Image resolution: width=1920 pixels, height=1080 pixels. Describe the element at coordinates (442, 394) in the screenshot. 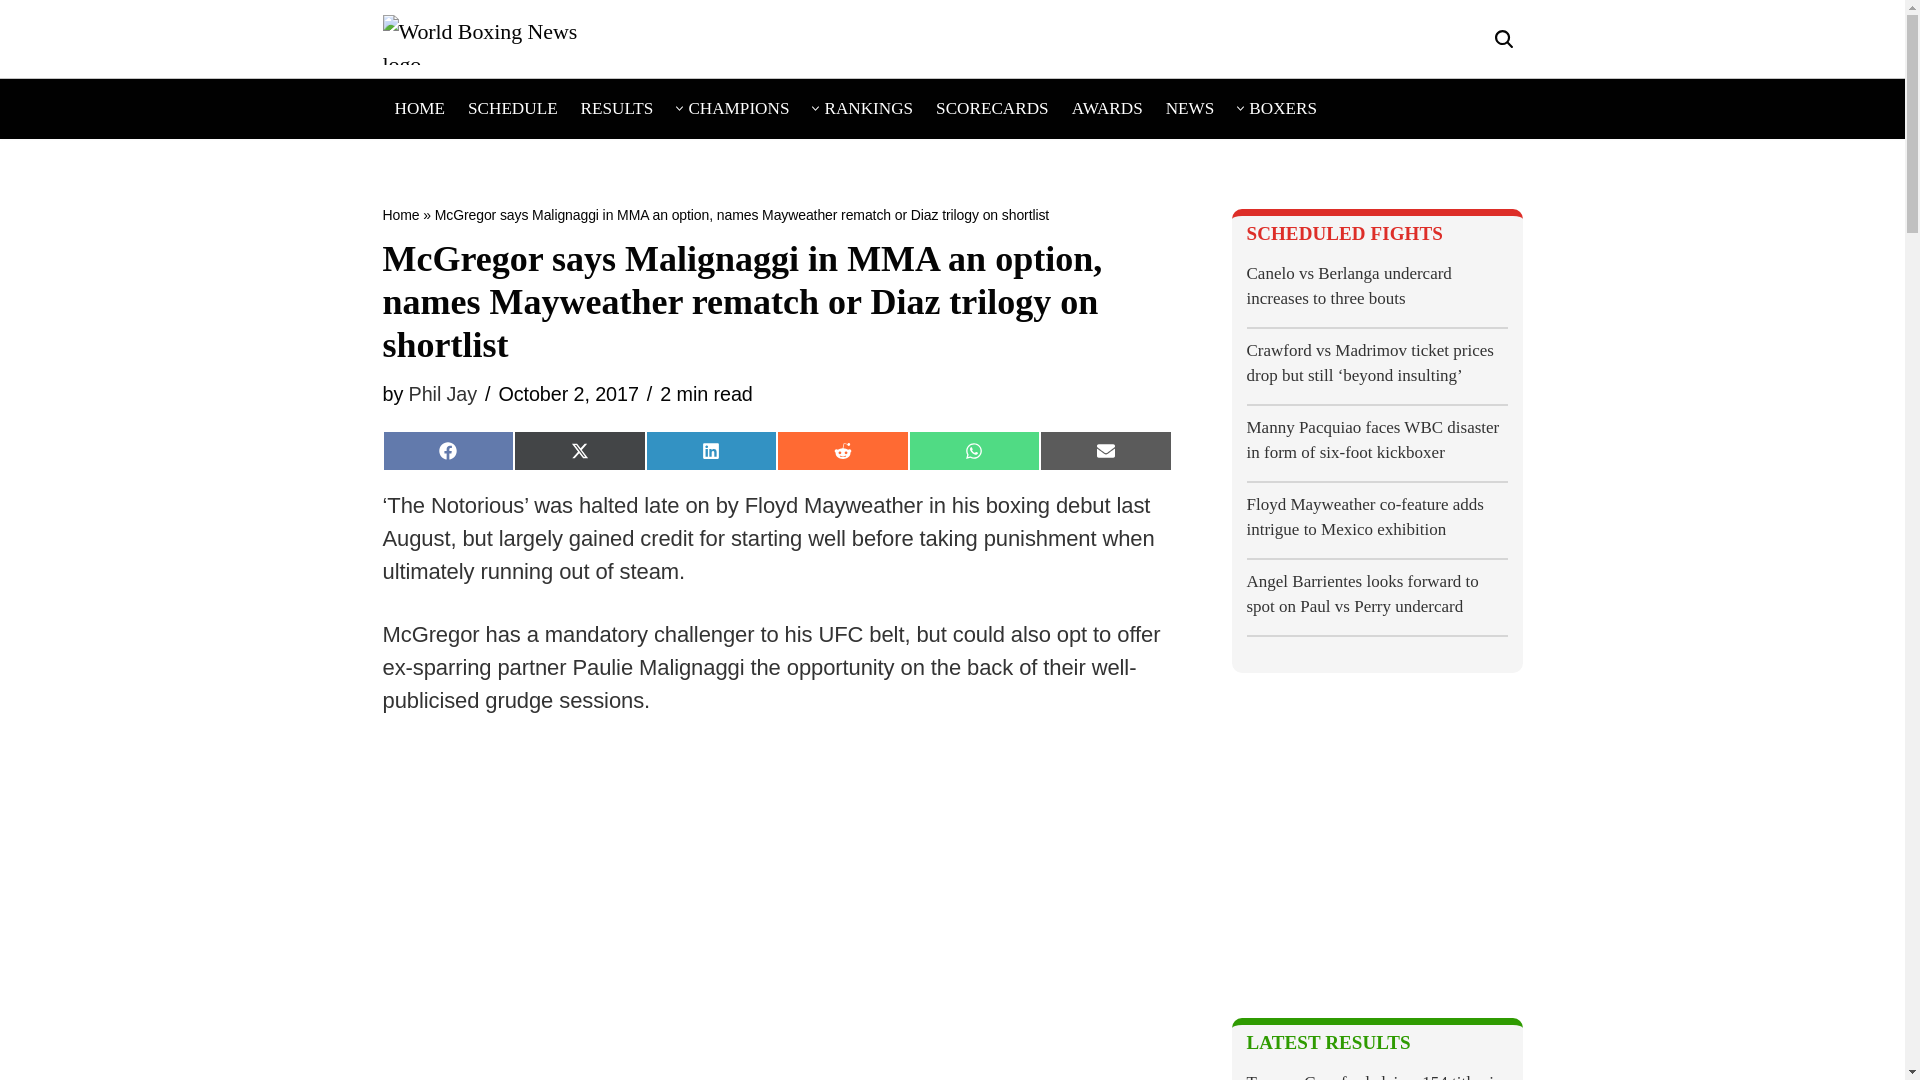

I see `Posts by Phil Jay` at that location.